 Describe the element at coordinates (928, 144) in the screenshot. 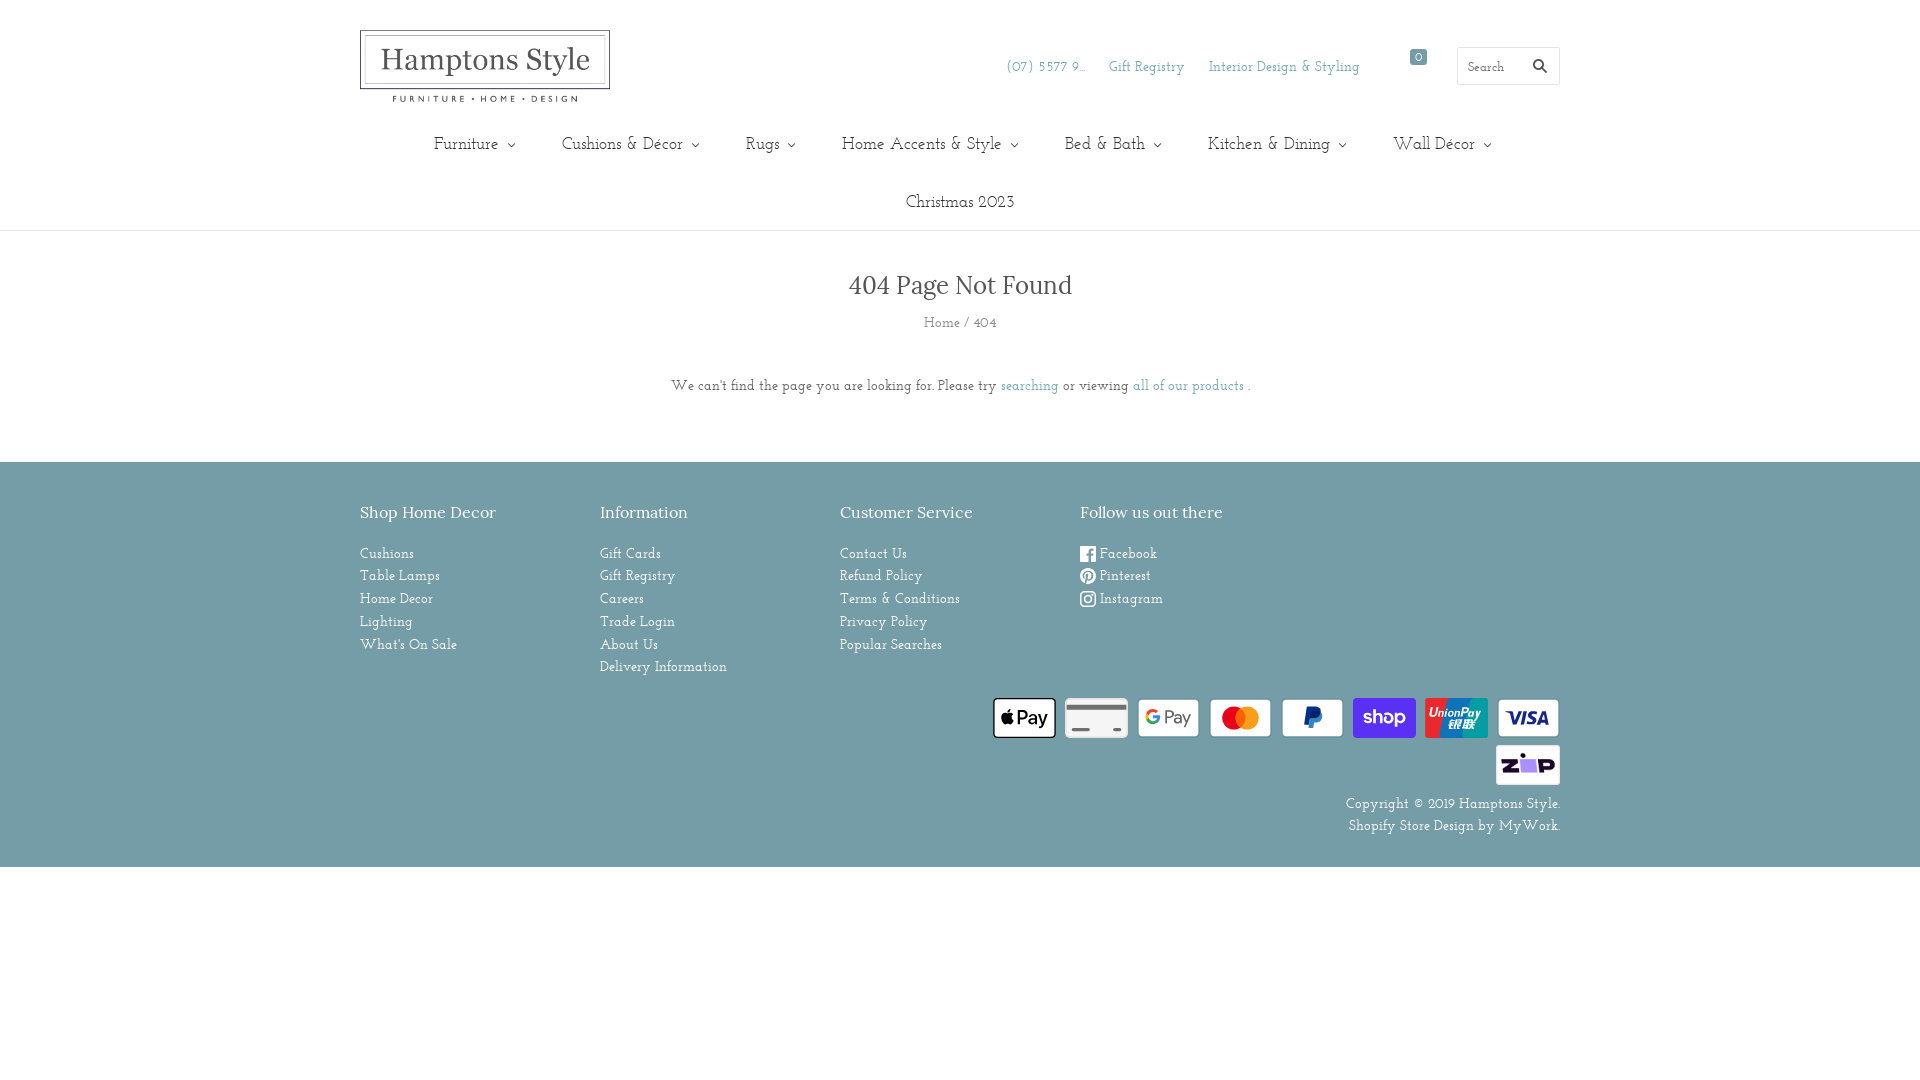

I see `Home Accents & Style` at that location.